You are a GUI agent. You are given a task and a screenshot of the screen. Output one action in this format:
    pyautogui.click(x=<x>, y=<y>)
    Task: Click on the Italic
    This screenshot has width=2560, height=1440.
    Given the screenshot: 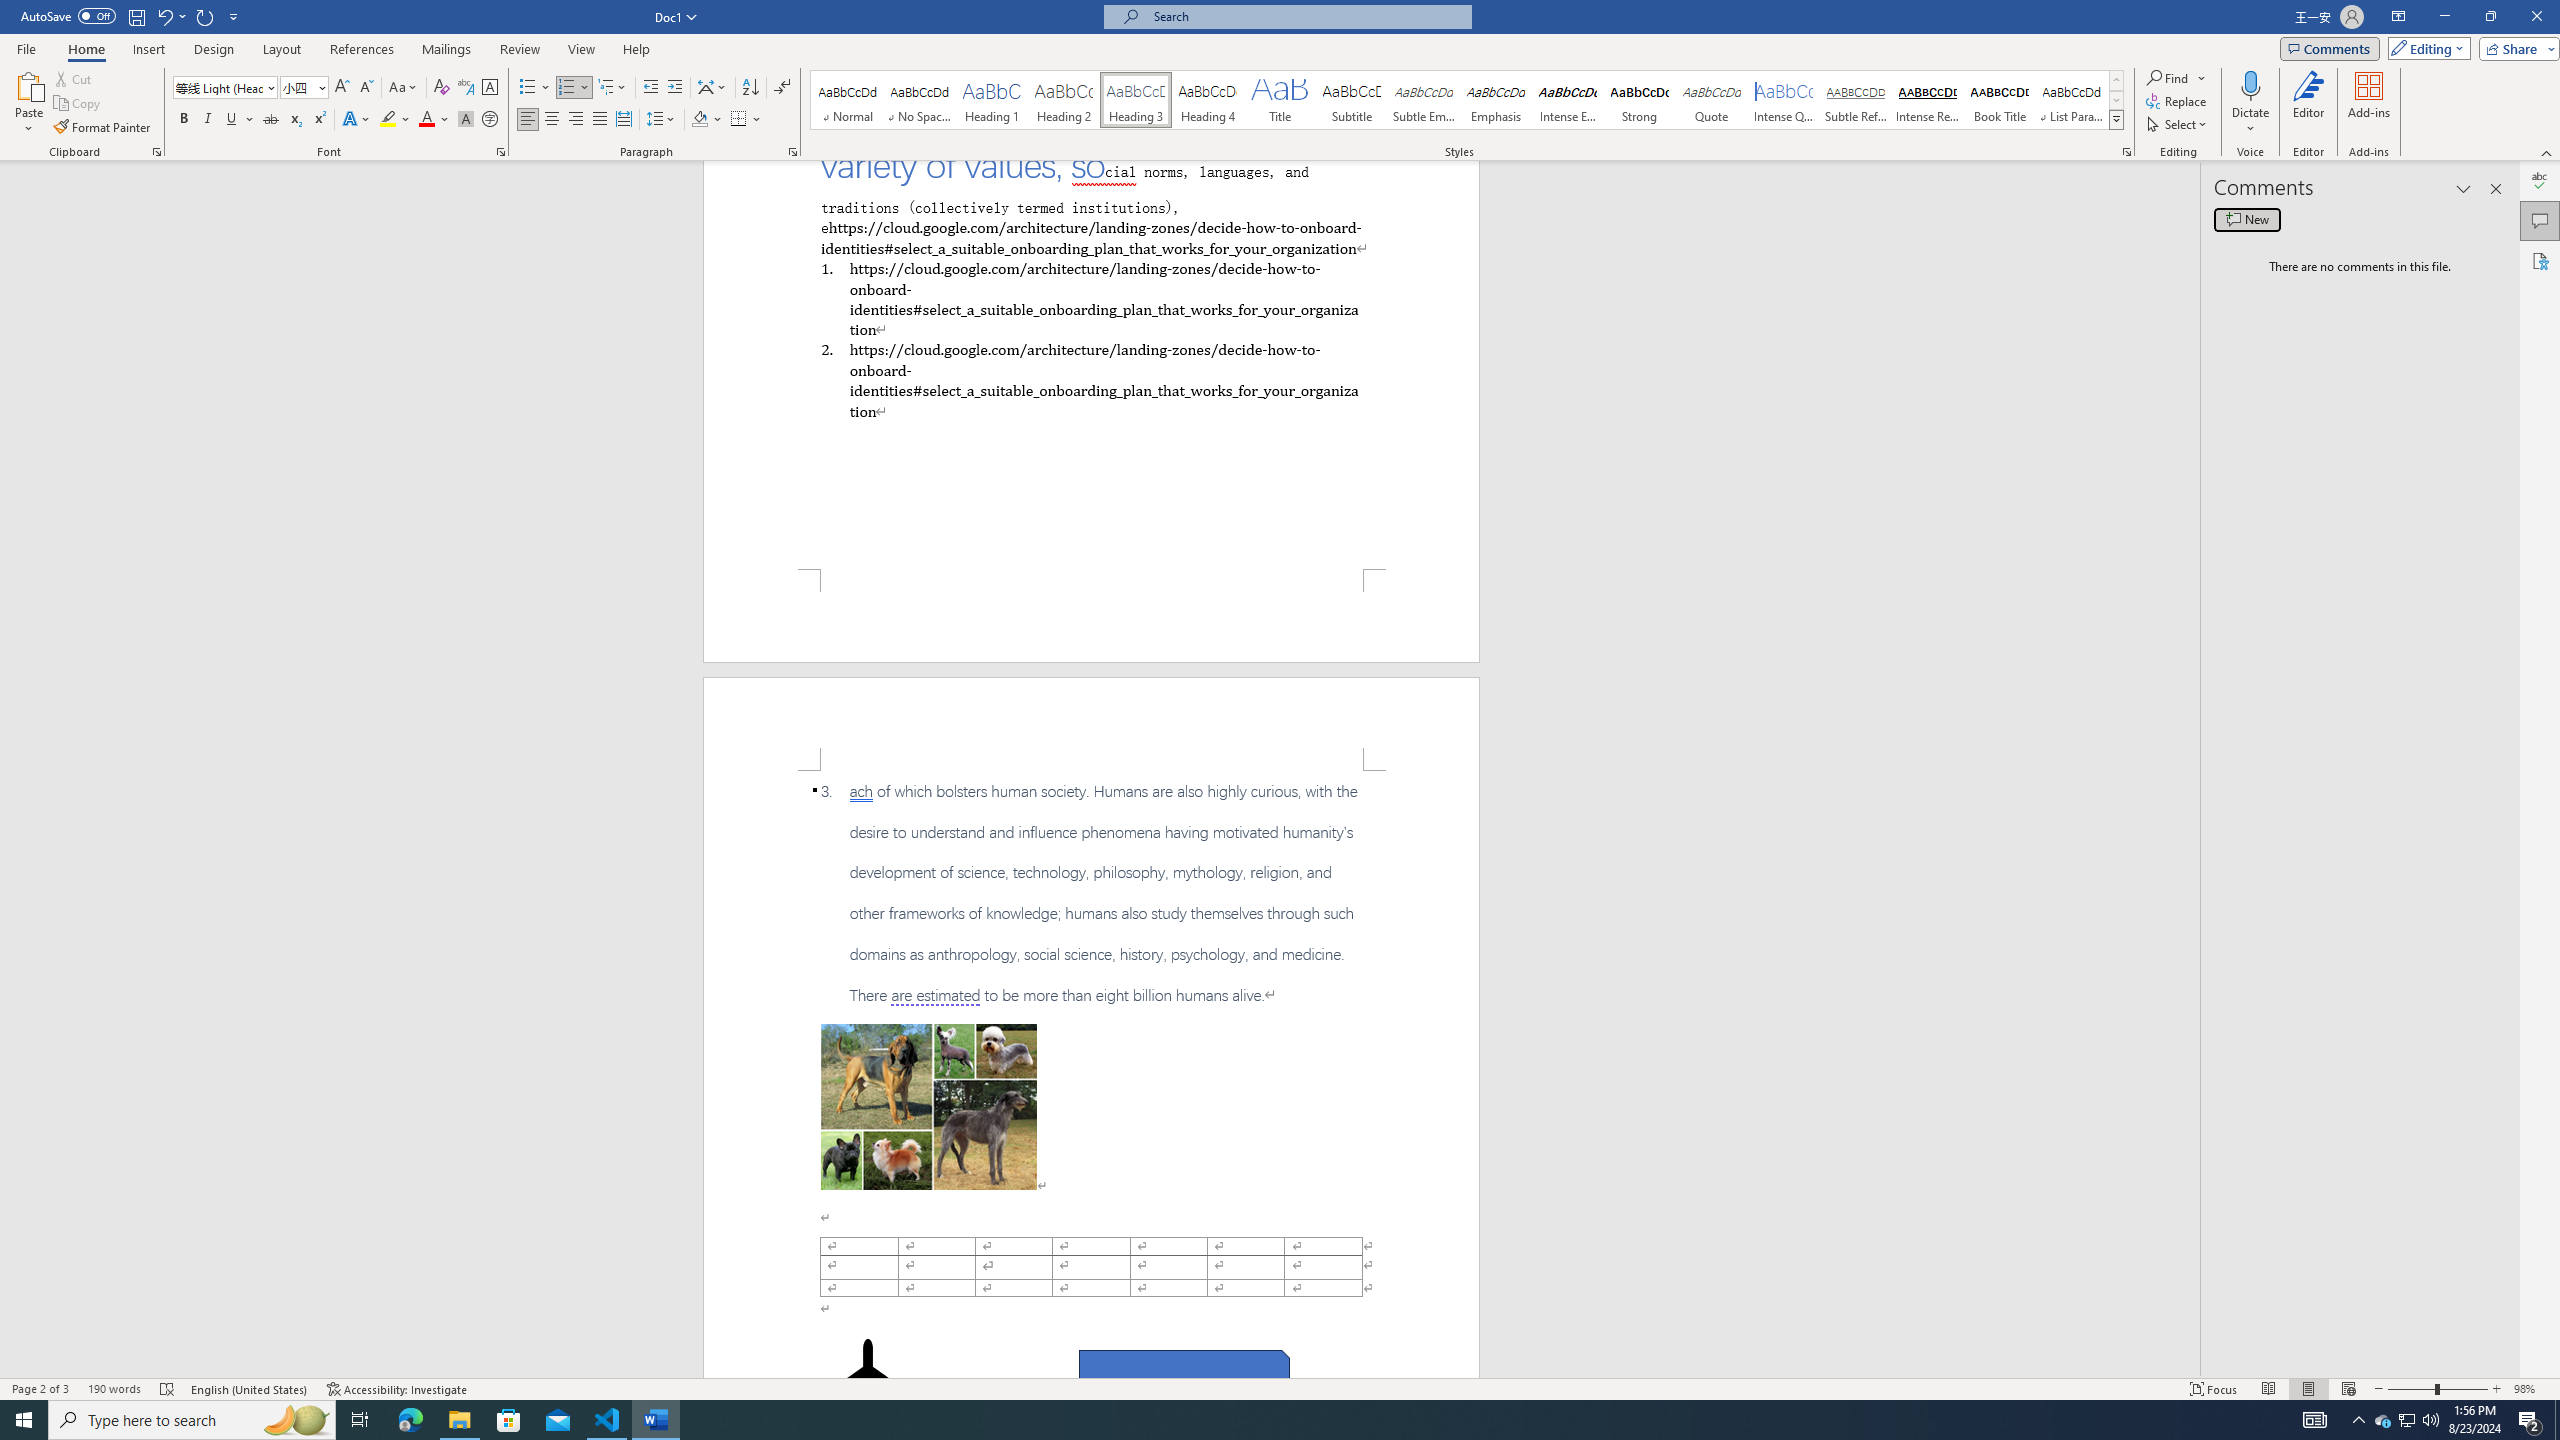 What is the action you would take?
    pyautogui.click(x=208, y=120)
    